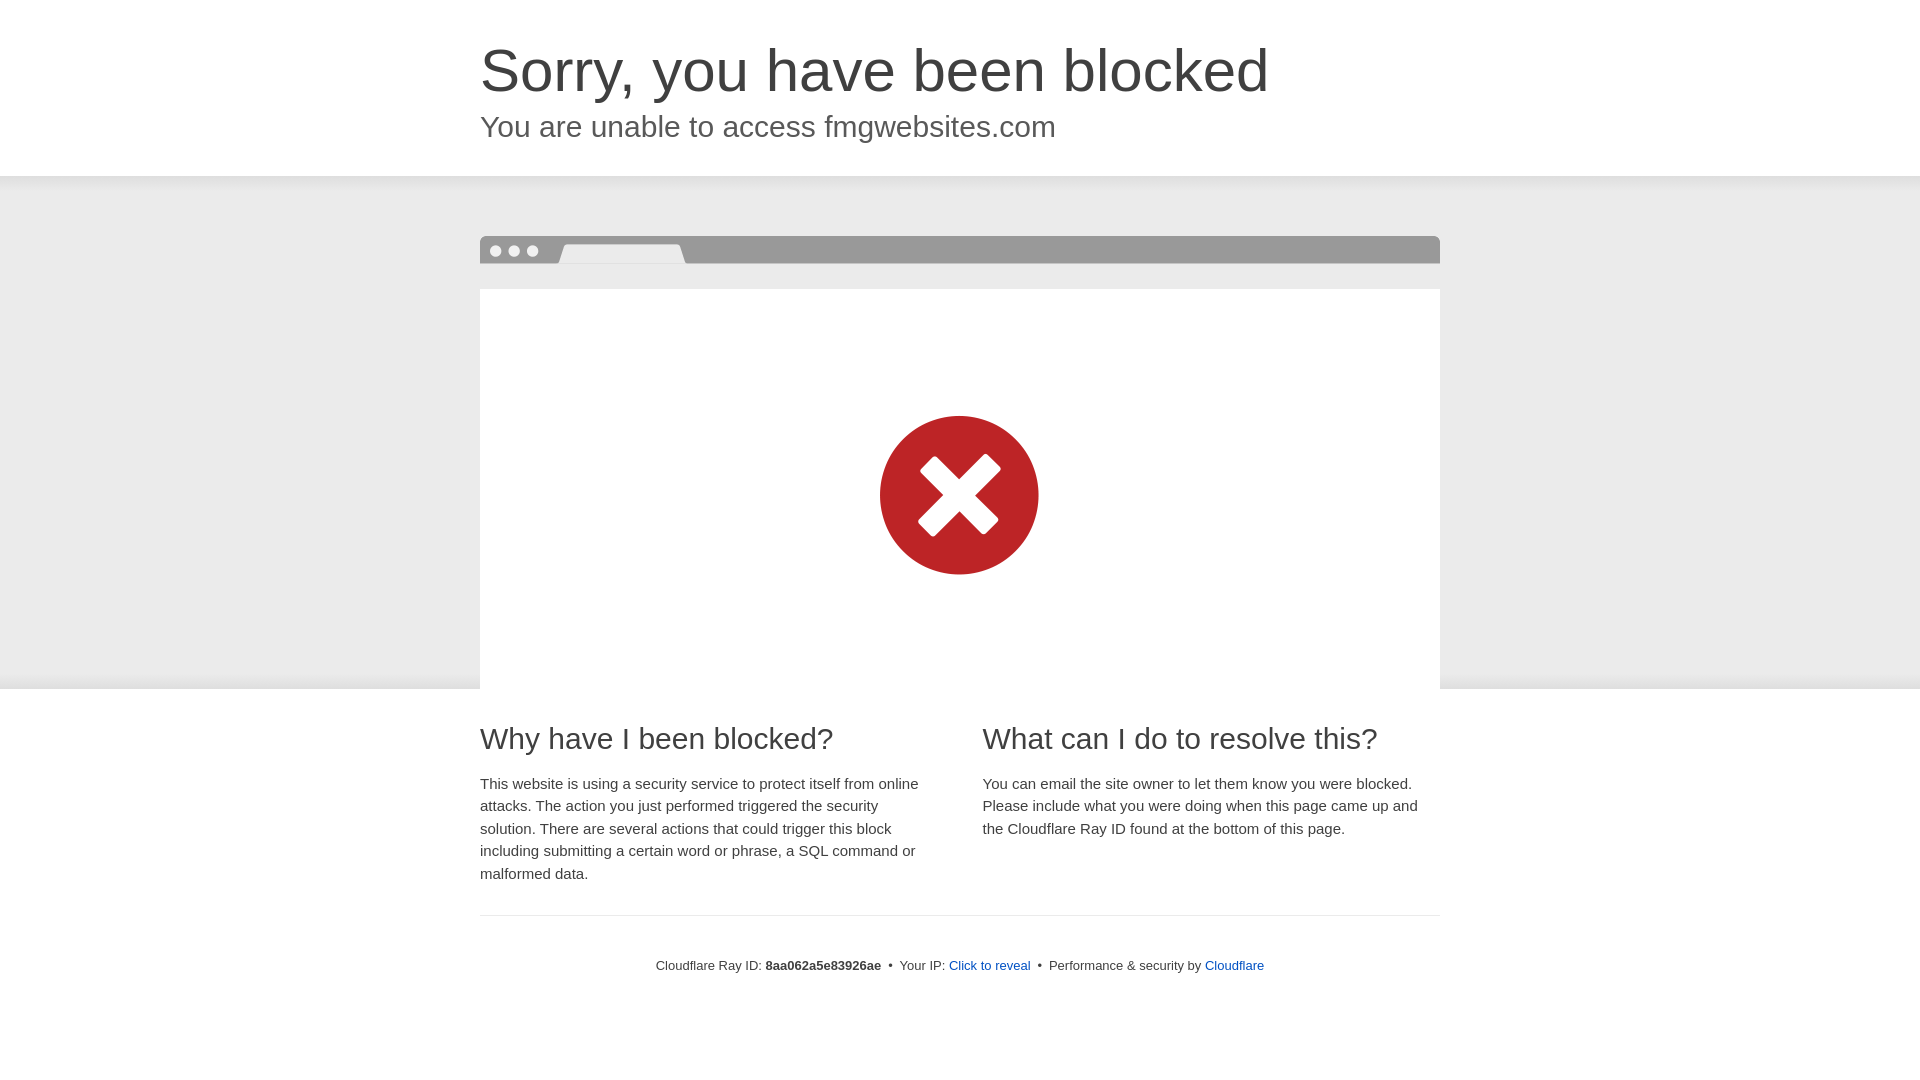 Image resolution: width=1920 pixels, height=1080 pixels. I want to click on Cloudflare, so click(1234, 965).